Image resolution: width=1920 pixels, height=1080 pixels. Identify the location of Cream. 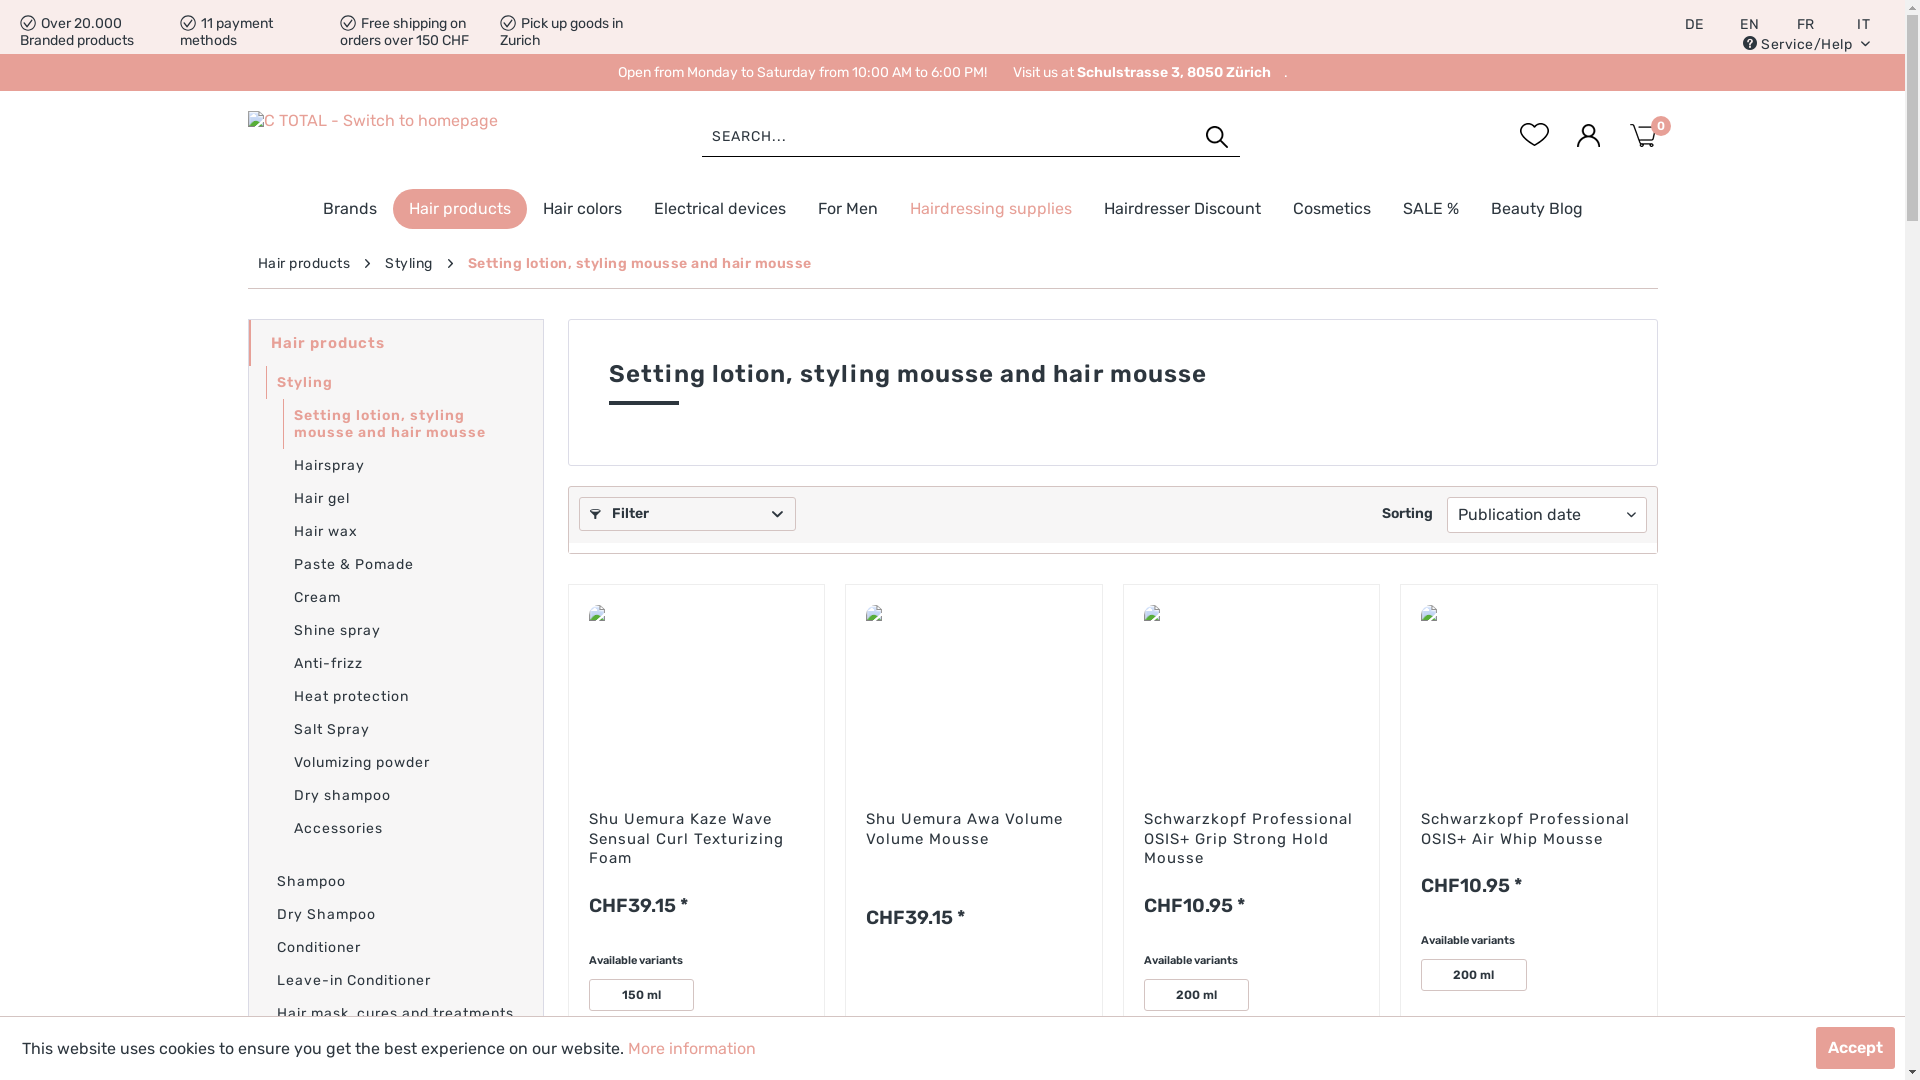
(395, 598).